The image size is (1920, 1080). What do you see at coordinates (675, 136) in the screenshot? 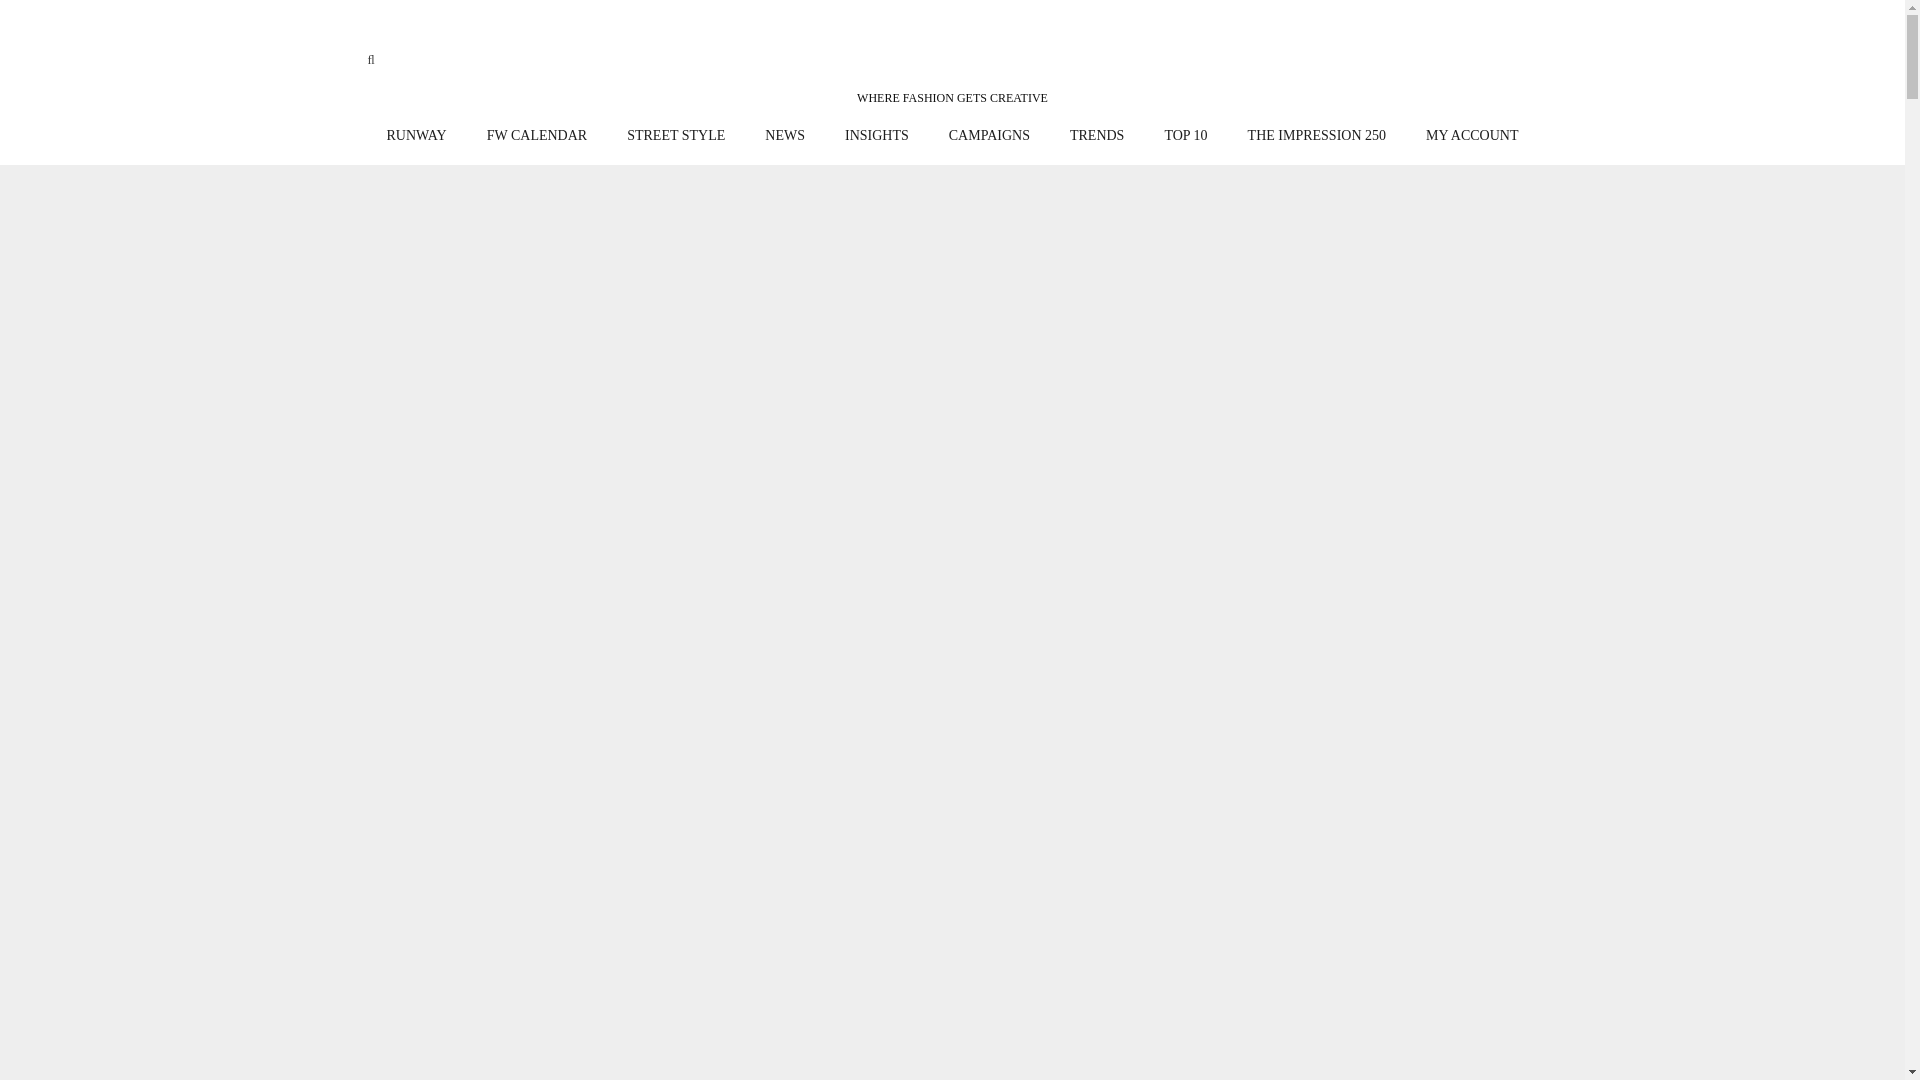
I see `STREET STYLE` at bounding box center [675, 136].